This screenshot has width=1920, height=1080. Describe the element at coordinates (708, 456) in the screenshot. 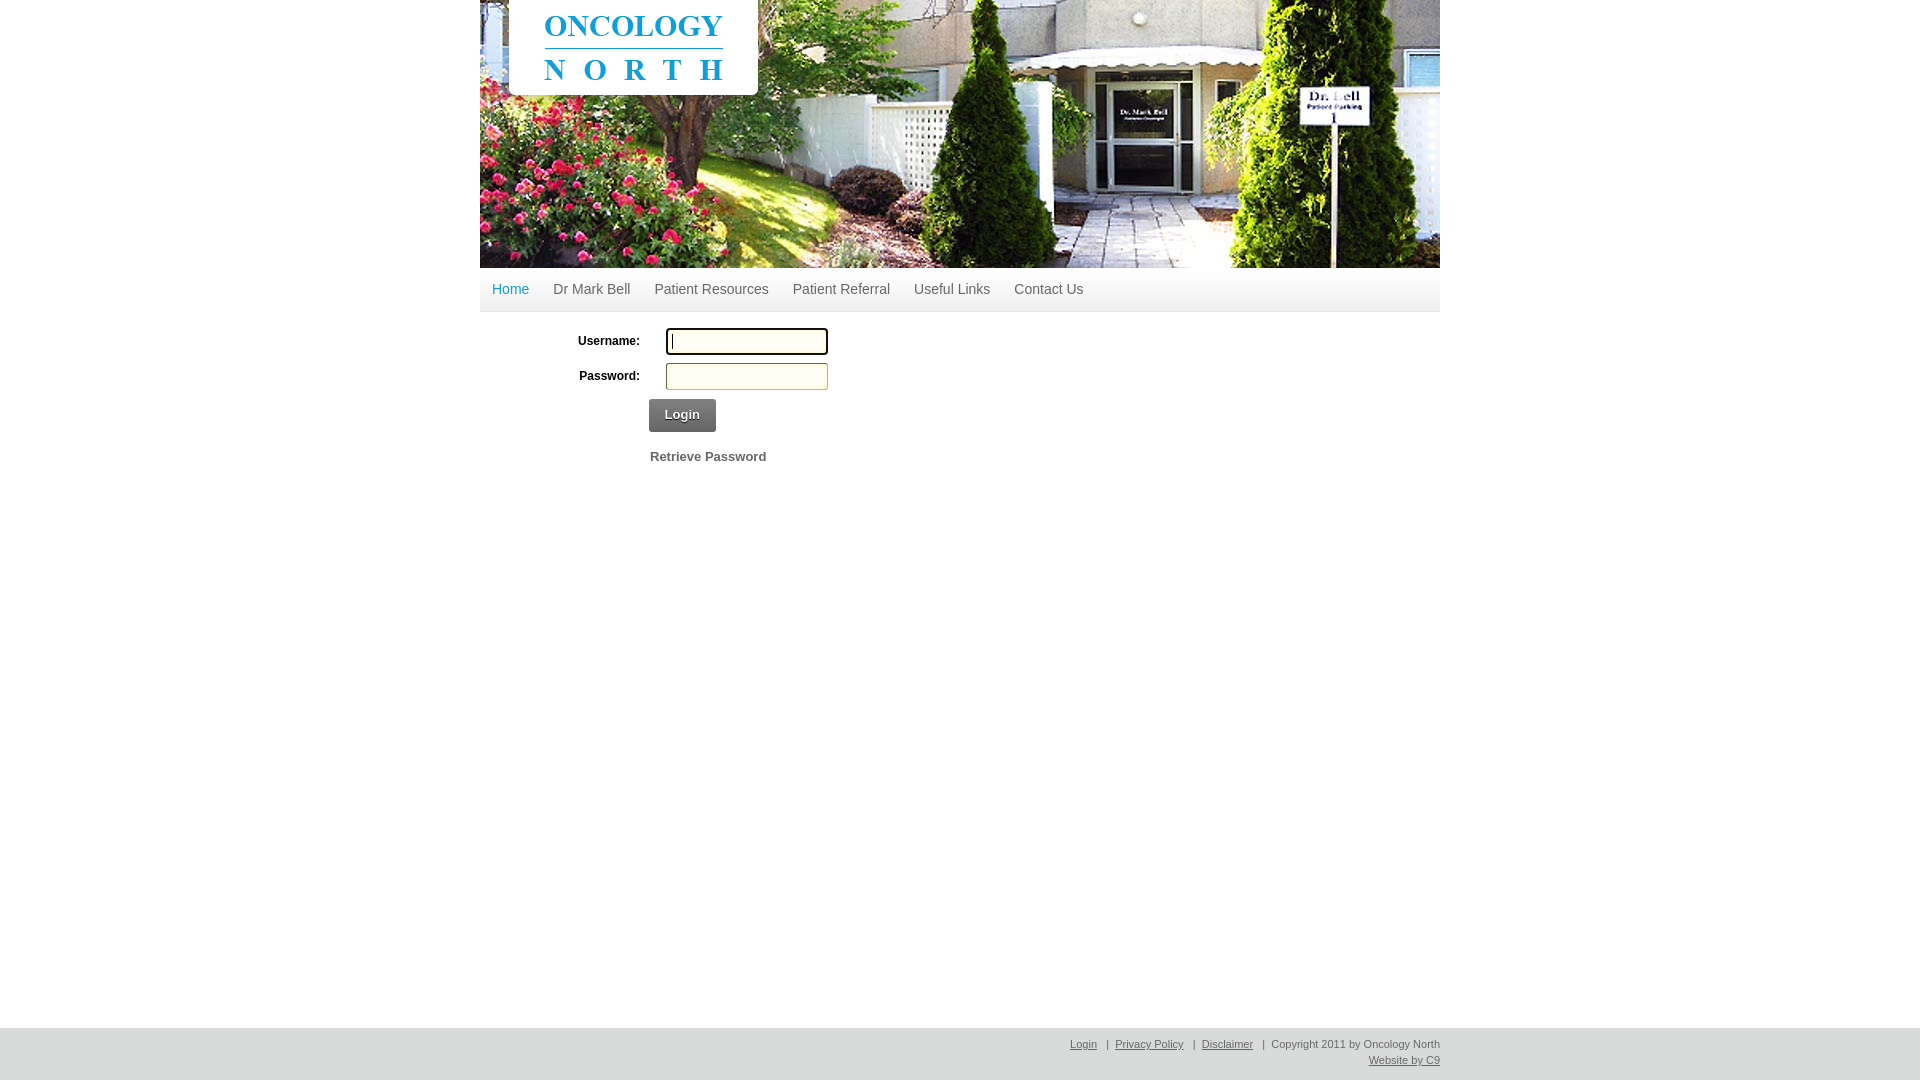

I see `Retrieve Password` at that location.